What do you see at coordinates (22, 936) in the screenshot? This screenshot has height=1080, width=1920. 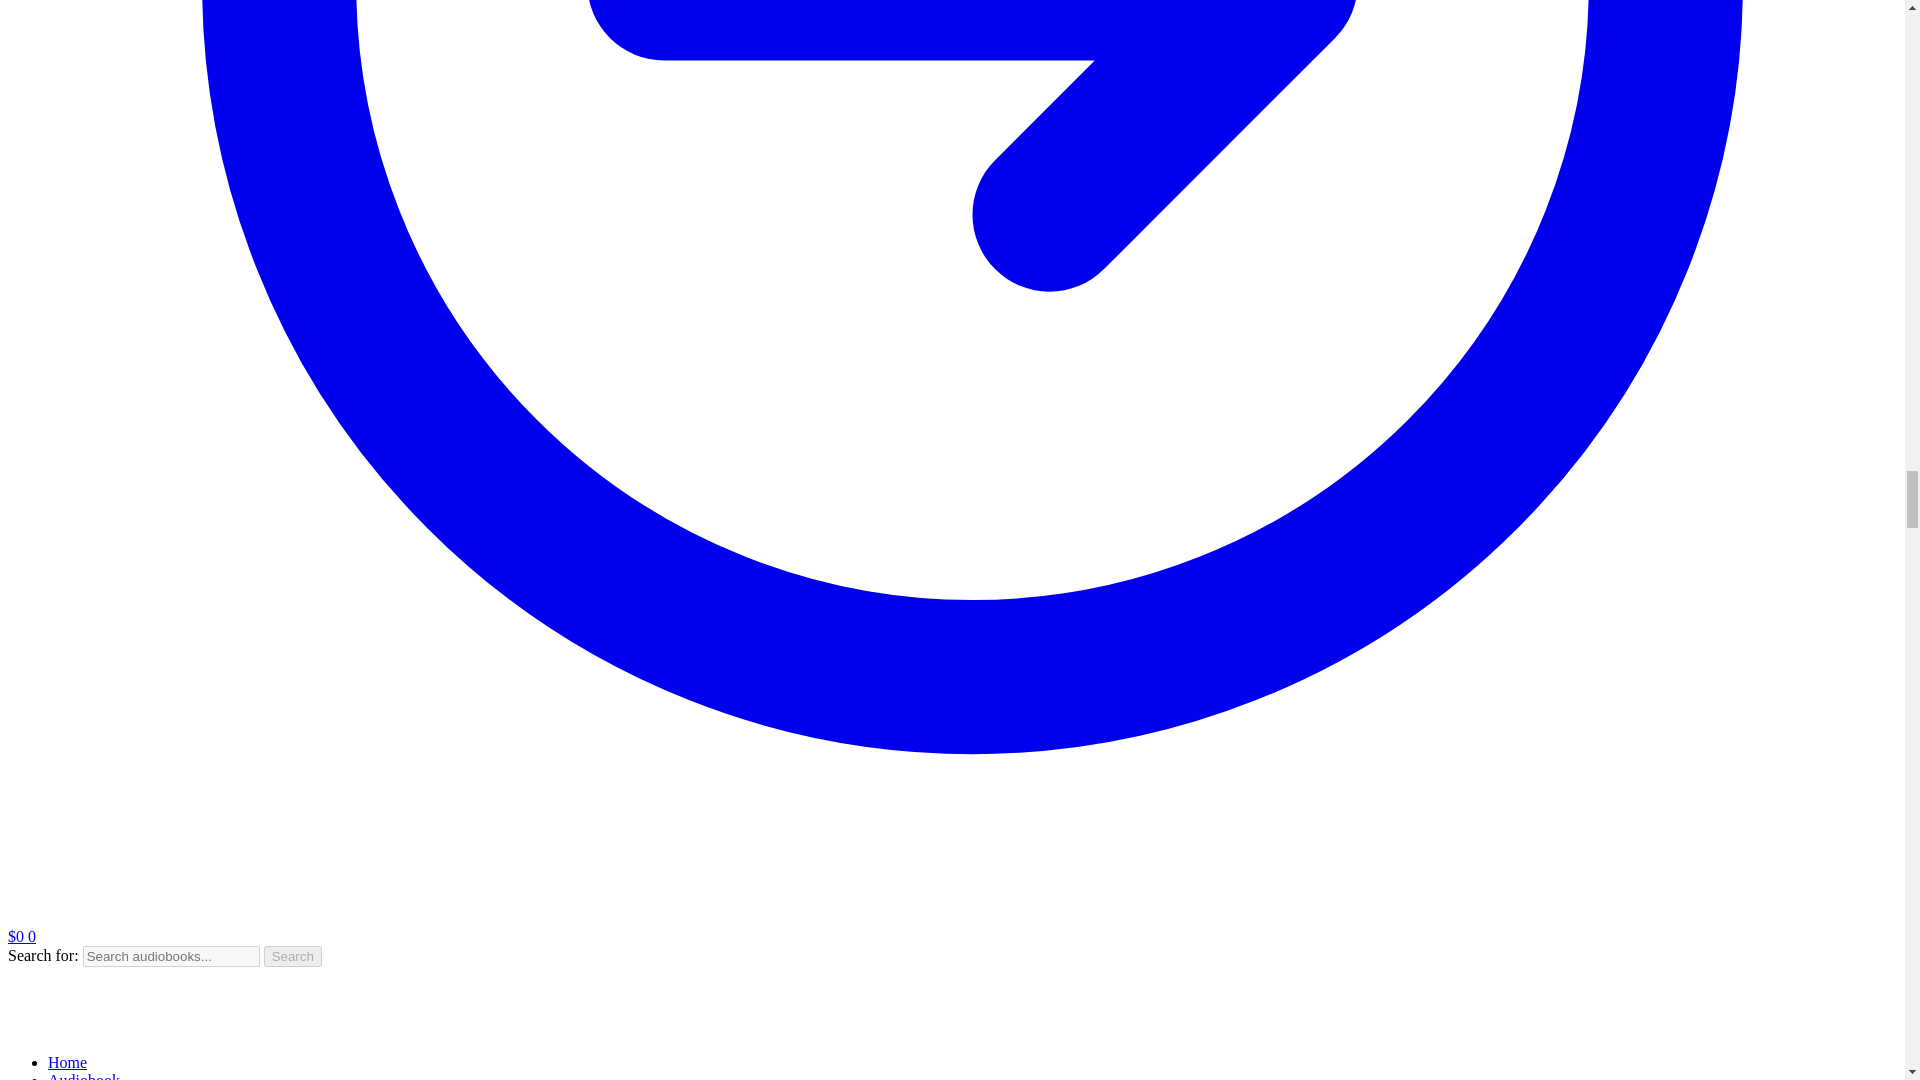 I see `View your shopping cart` at bounding box center [22, 936].